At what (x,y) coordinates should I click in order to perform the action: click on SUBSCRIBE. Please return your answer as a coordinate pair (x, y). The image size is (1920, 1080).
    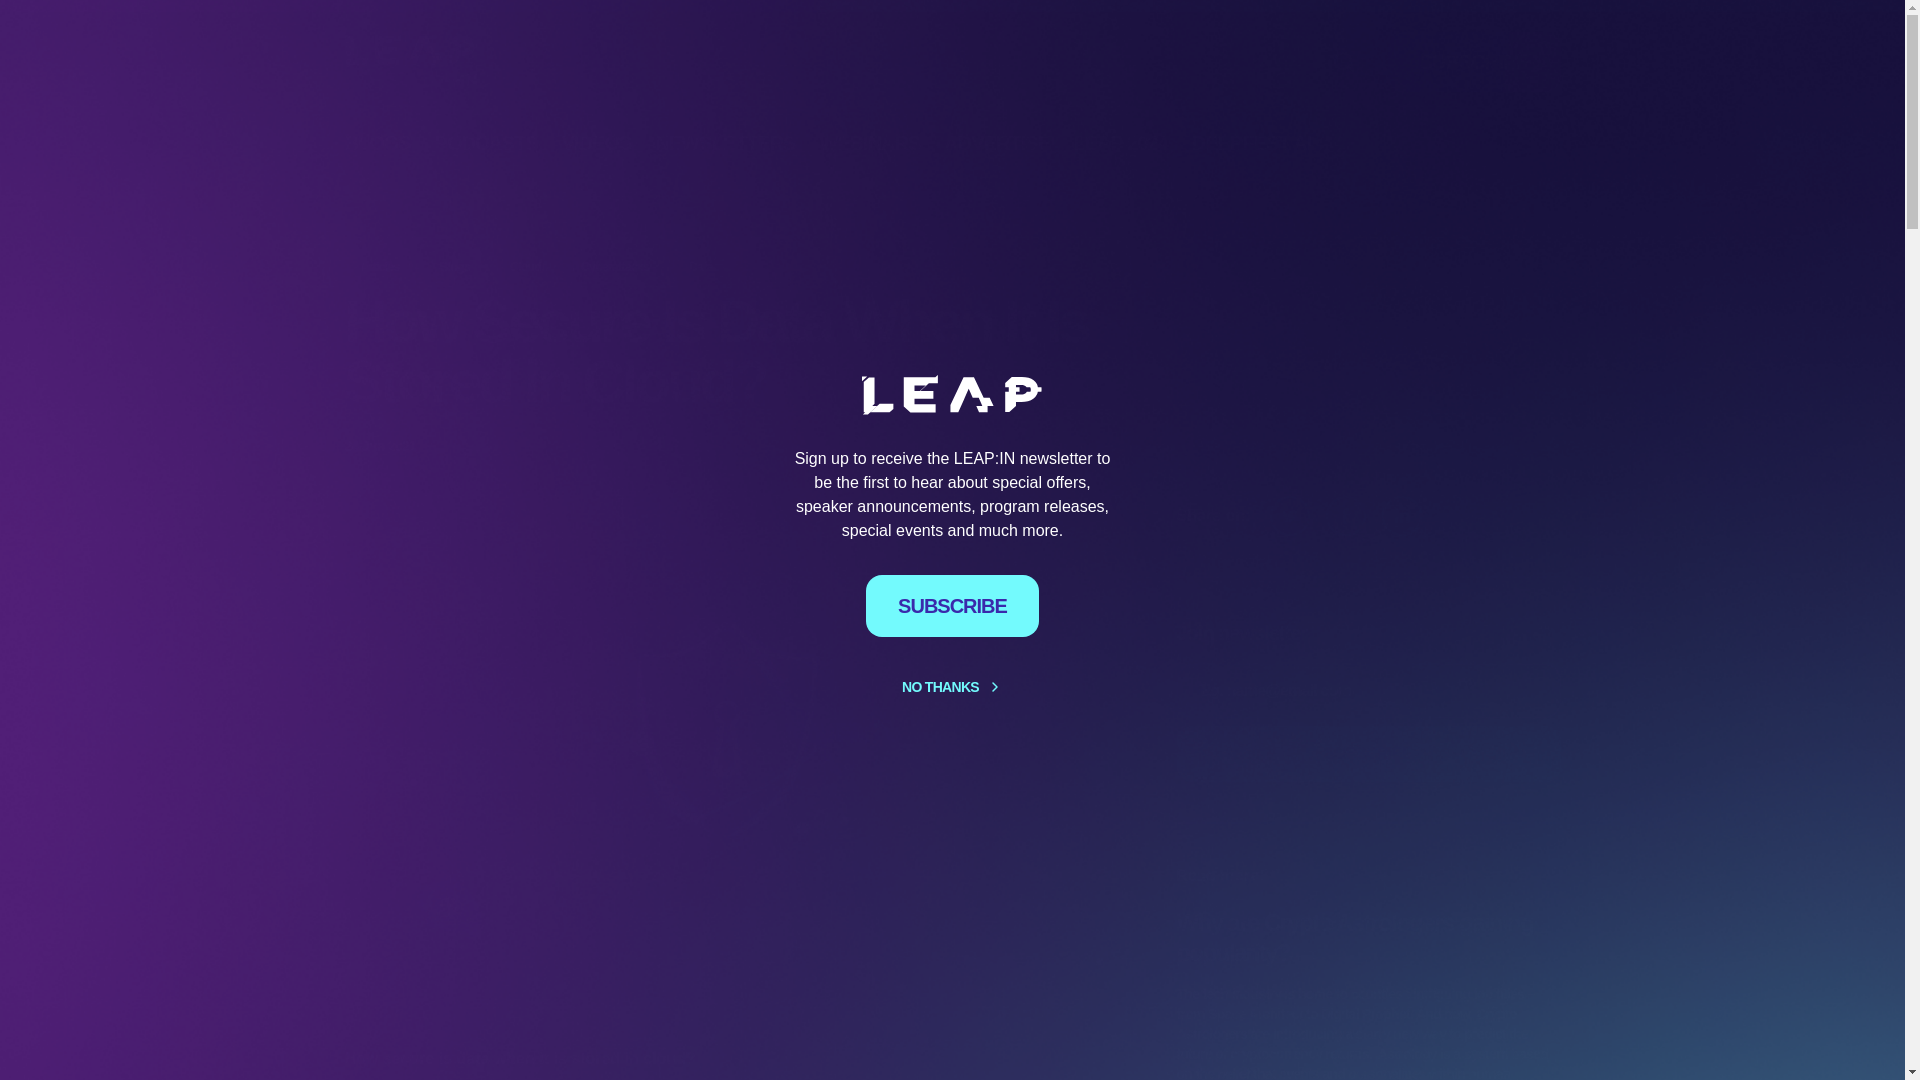
    Looking at the image, I should click on (1474, 62).